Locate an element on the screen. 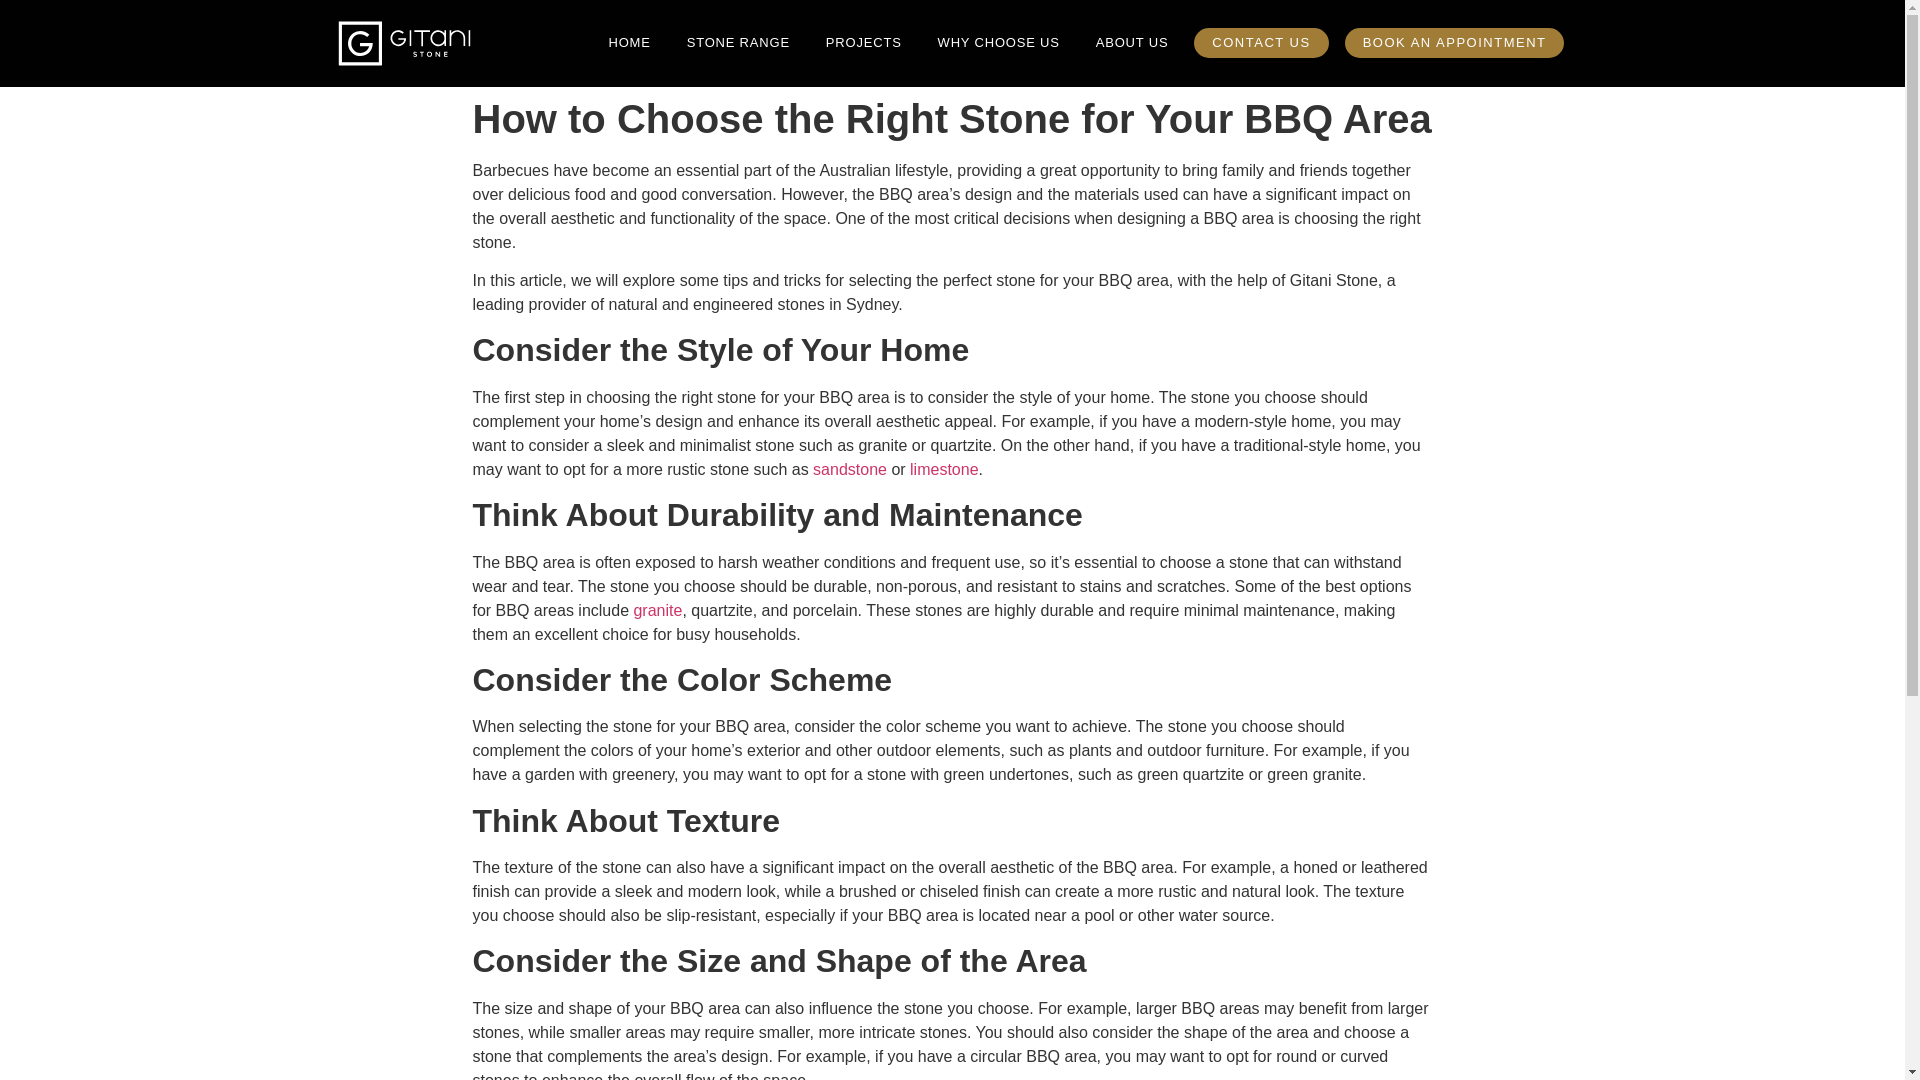 This screenshot has height=1080, width=1920. HOME is located at coordinates (628, 42).